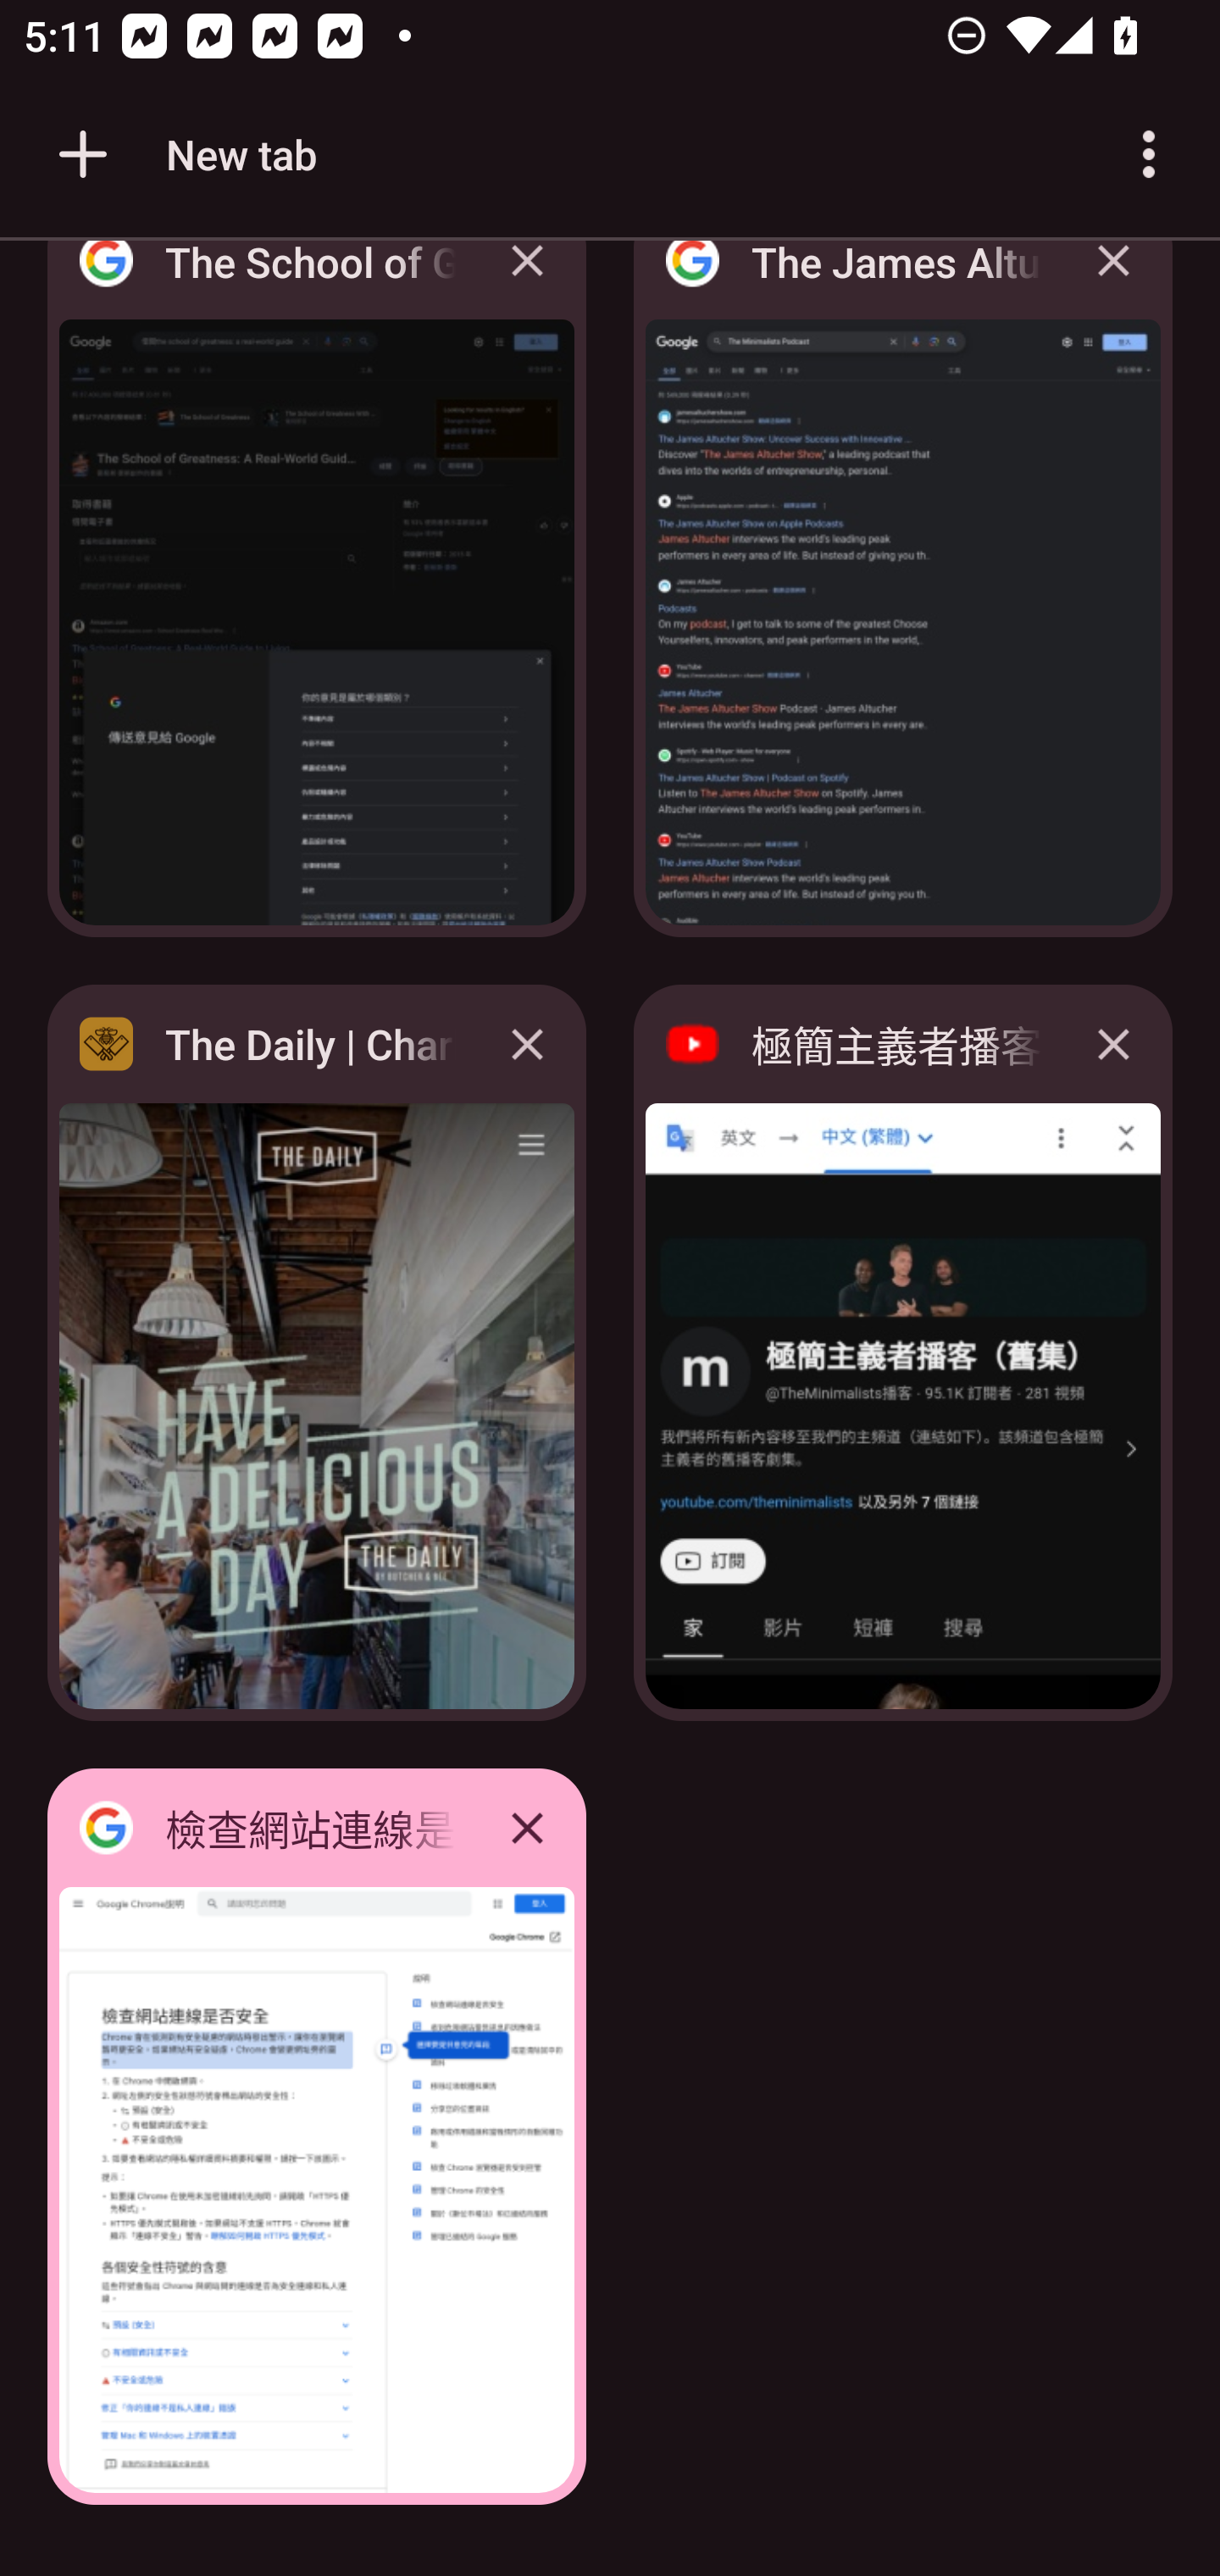 Image resolution: width=1220 pixels, height=2576 pixels. What do you see at coordinates (1113, 285) in the screenshot?
I see `Close The James Altucher Show - Google 搜尋 tab` at bounding box center [1113, 285].